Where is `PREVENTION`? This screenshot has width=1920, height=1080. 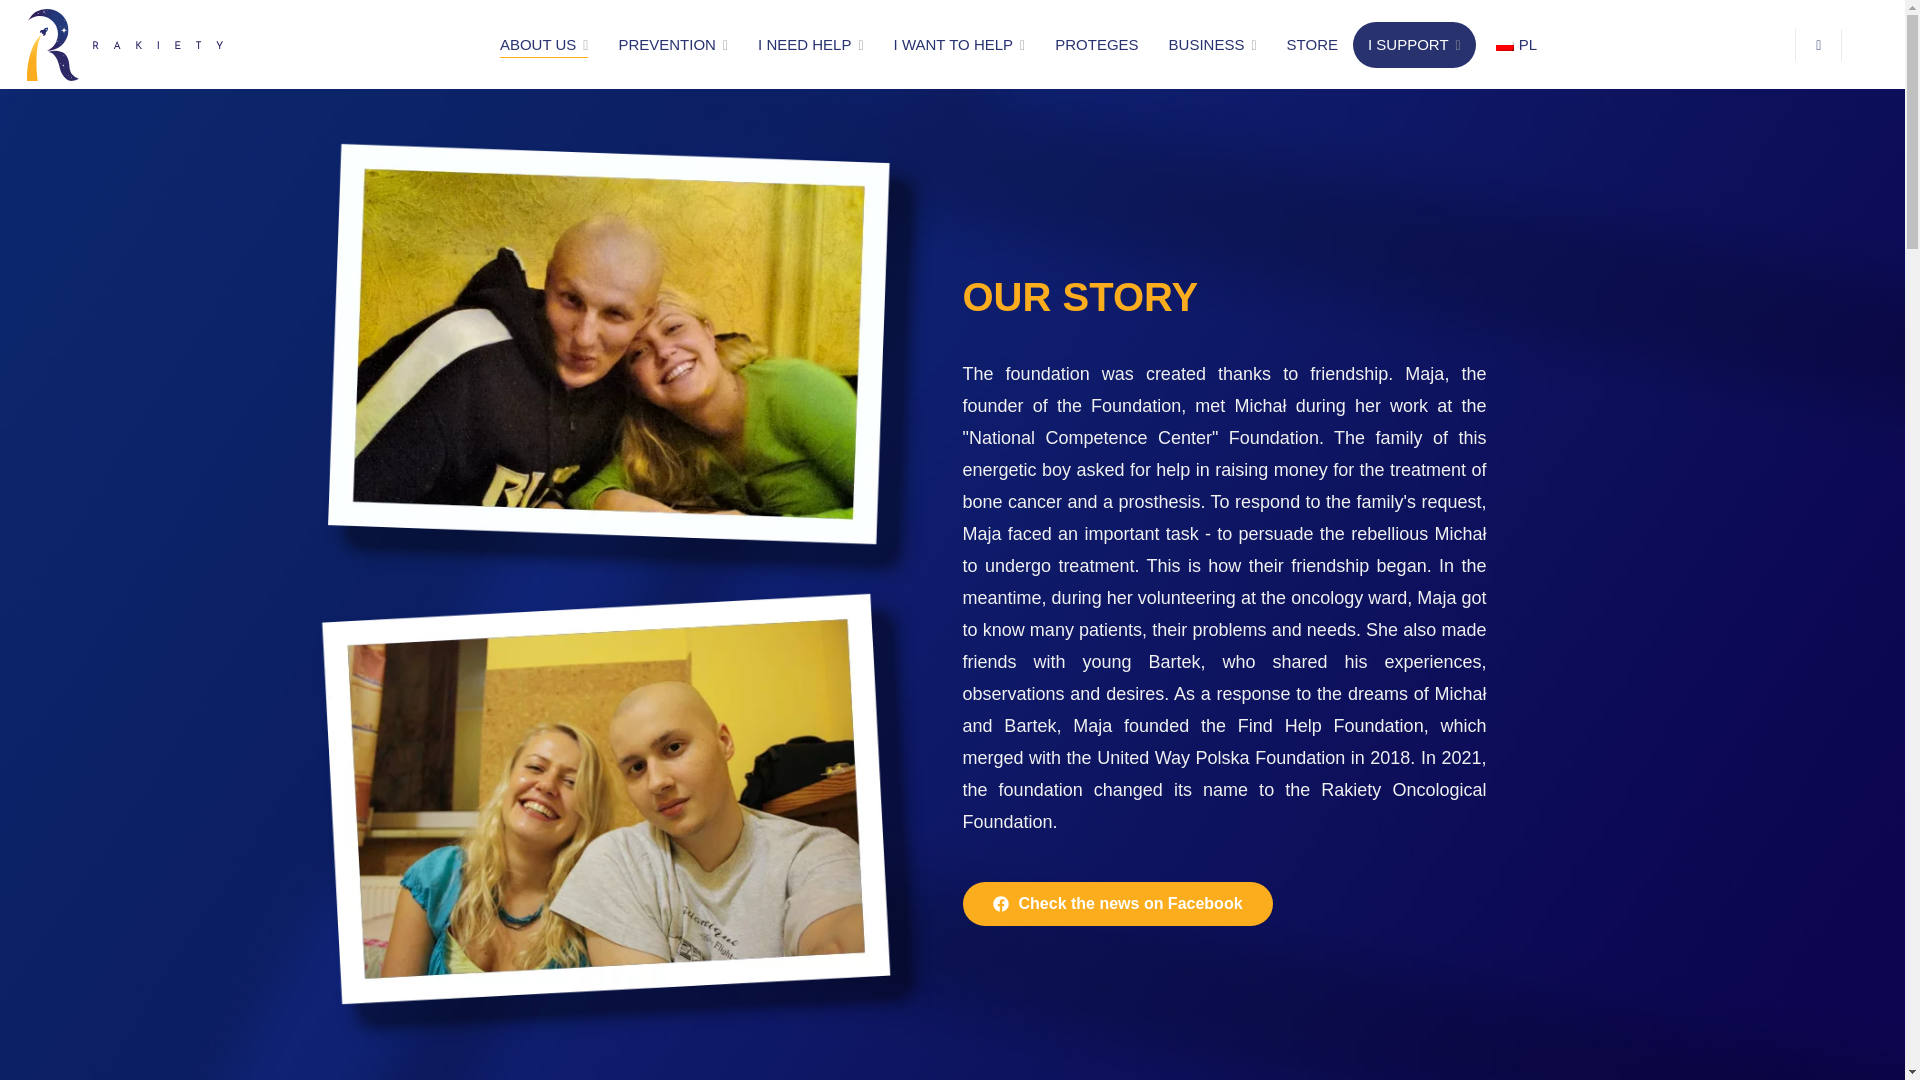
PREVENTION is located at coordinates (672, 46).